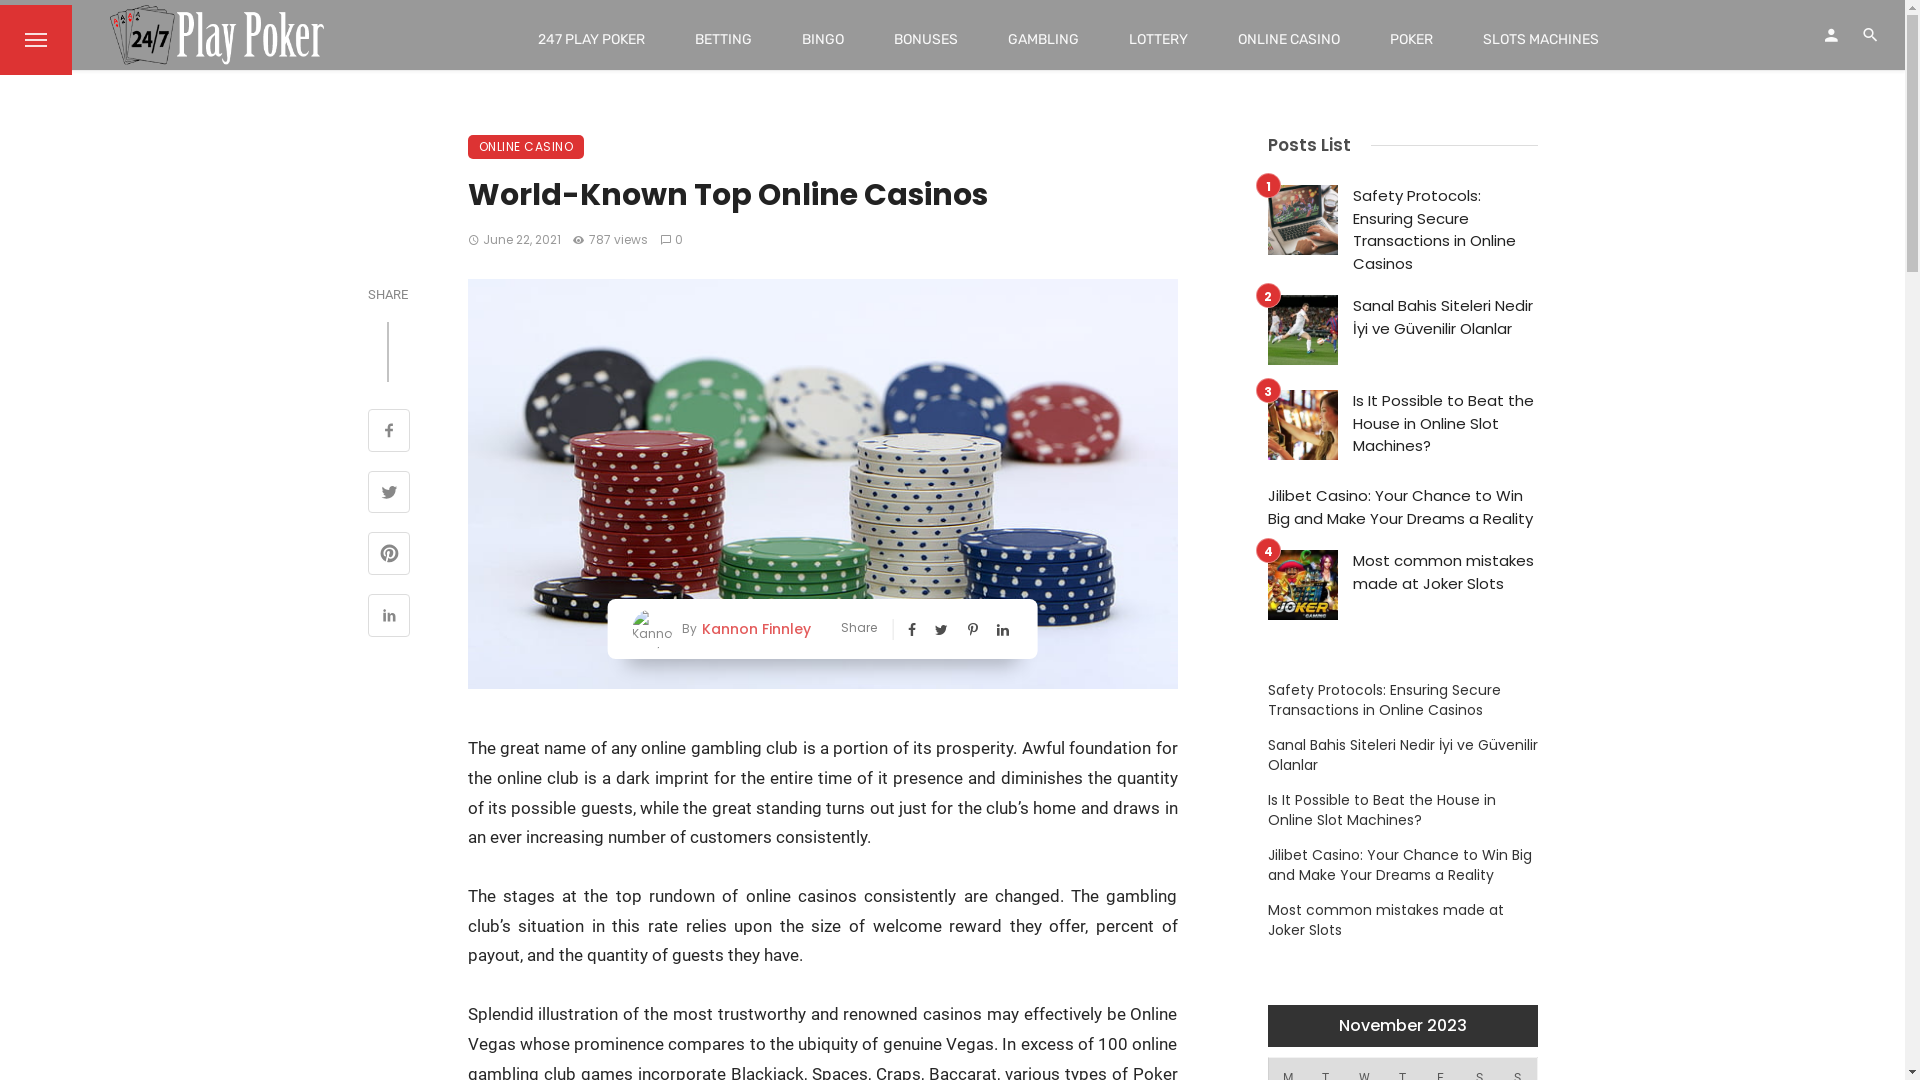 The width and height of the screenshot is (1920, 1080). I want to click on ONLINE CASINO, so click(1289, 40).